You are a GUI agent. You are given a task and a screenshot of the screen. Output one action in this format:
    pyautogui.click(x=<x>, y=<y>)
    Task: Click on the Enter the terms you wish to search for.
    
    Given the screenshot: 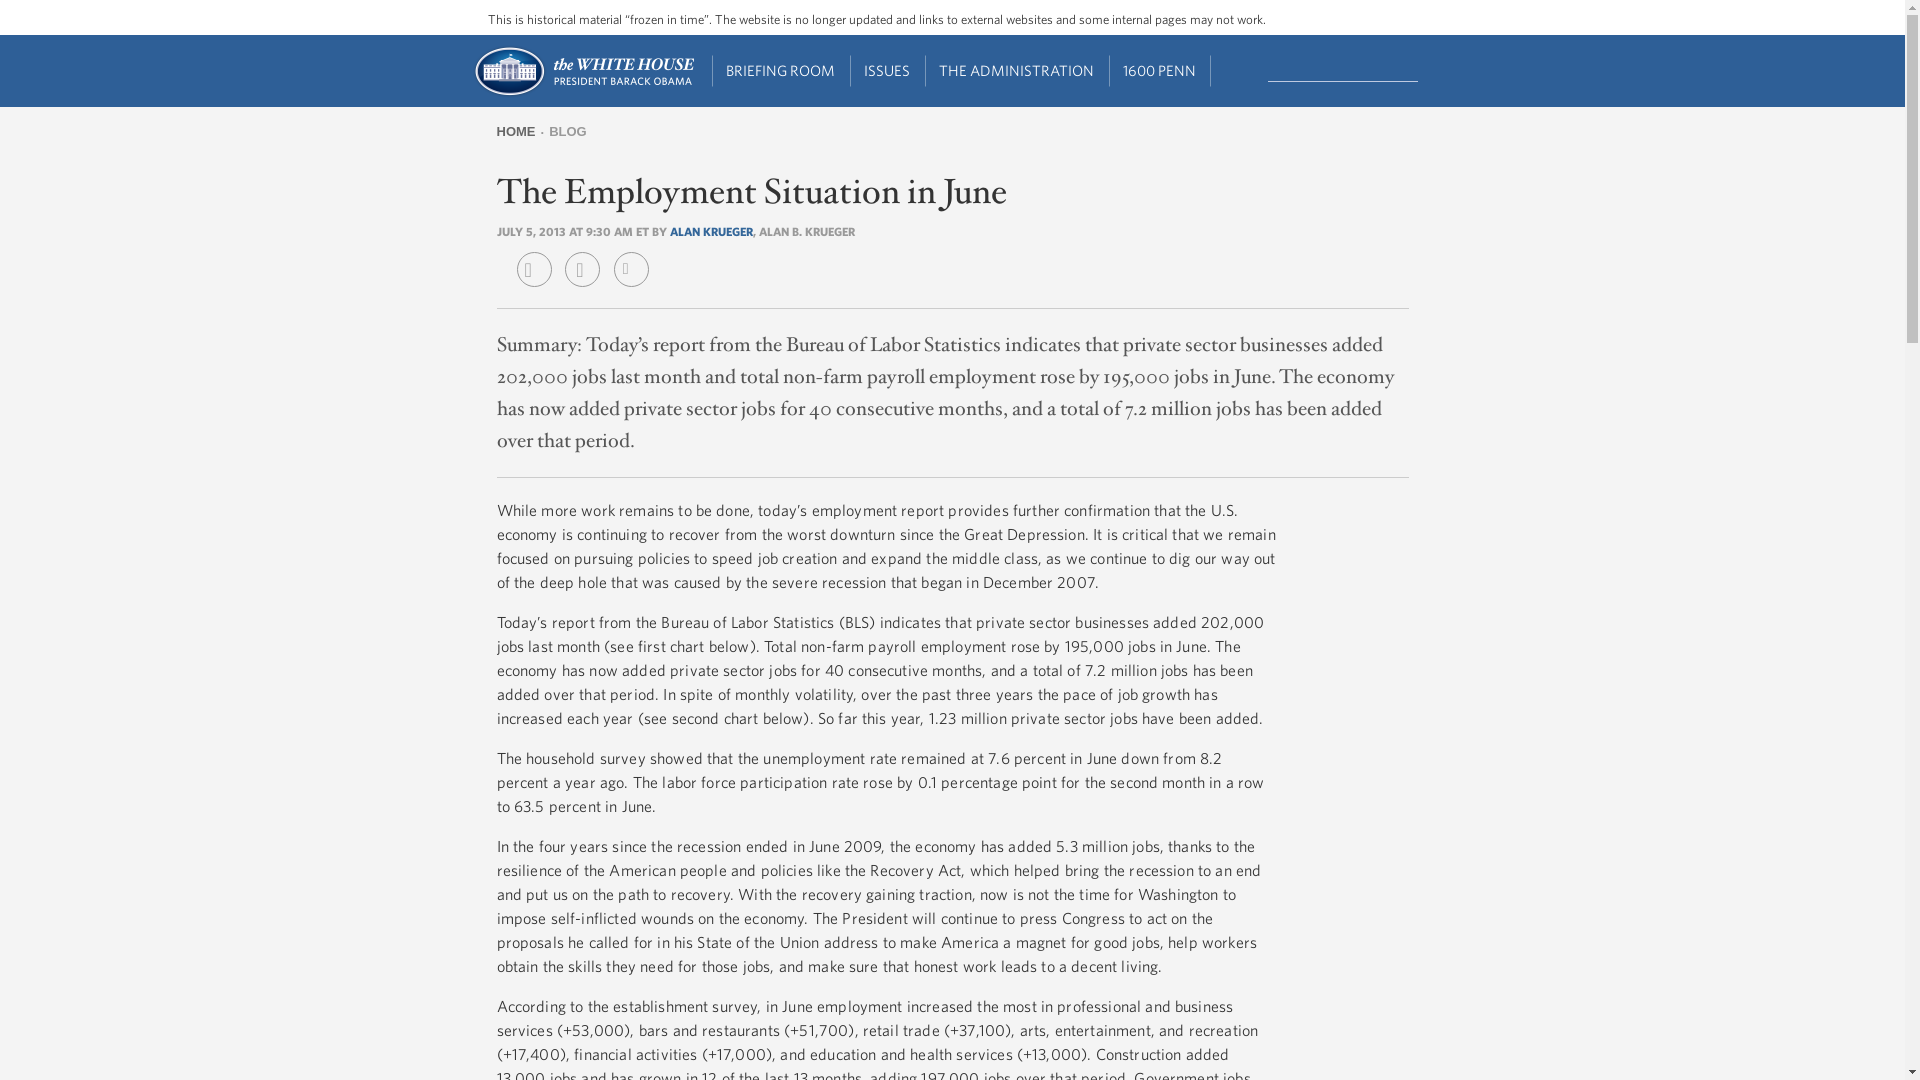 What is the action you would take?
    pyautogui.click(x=1342, y=69)
    